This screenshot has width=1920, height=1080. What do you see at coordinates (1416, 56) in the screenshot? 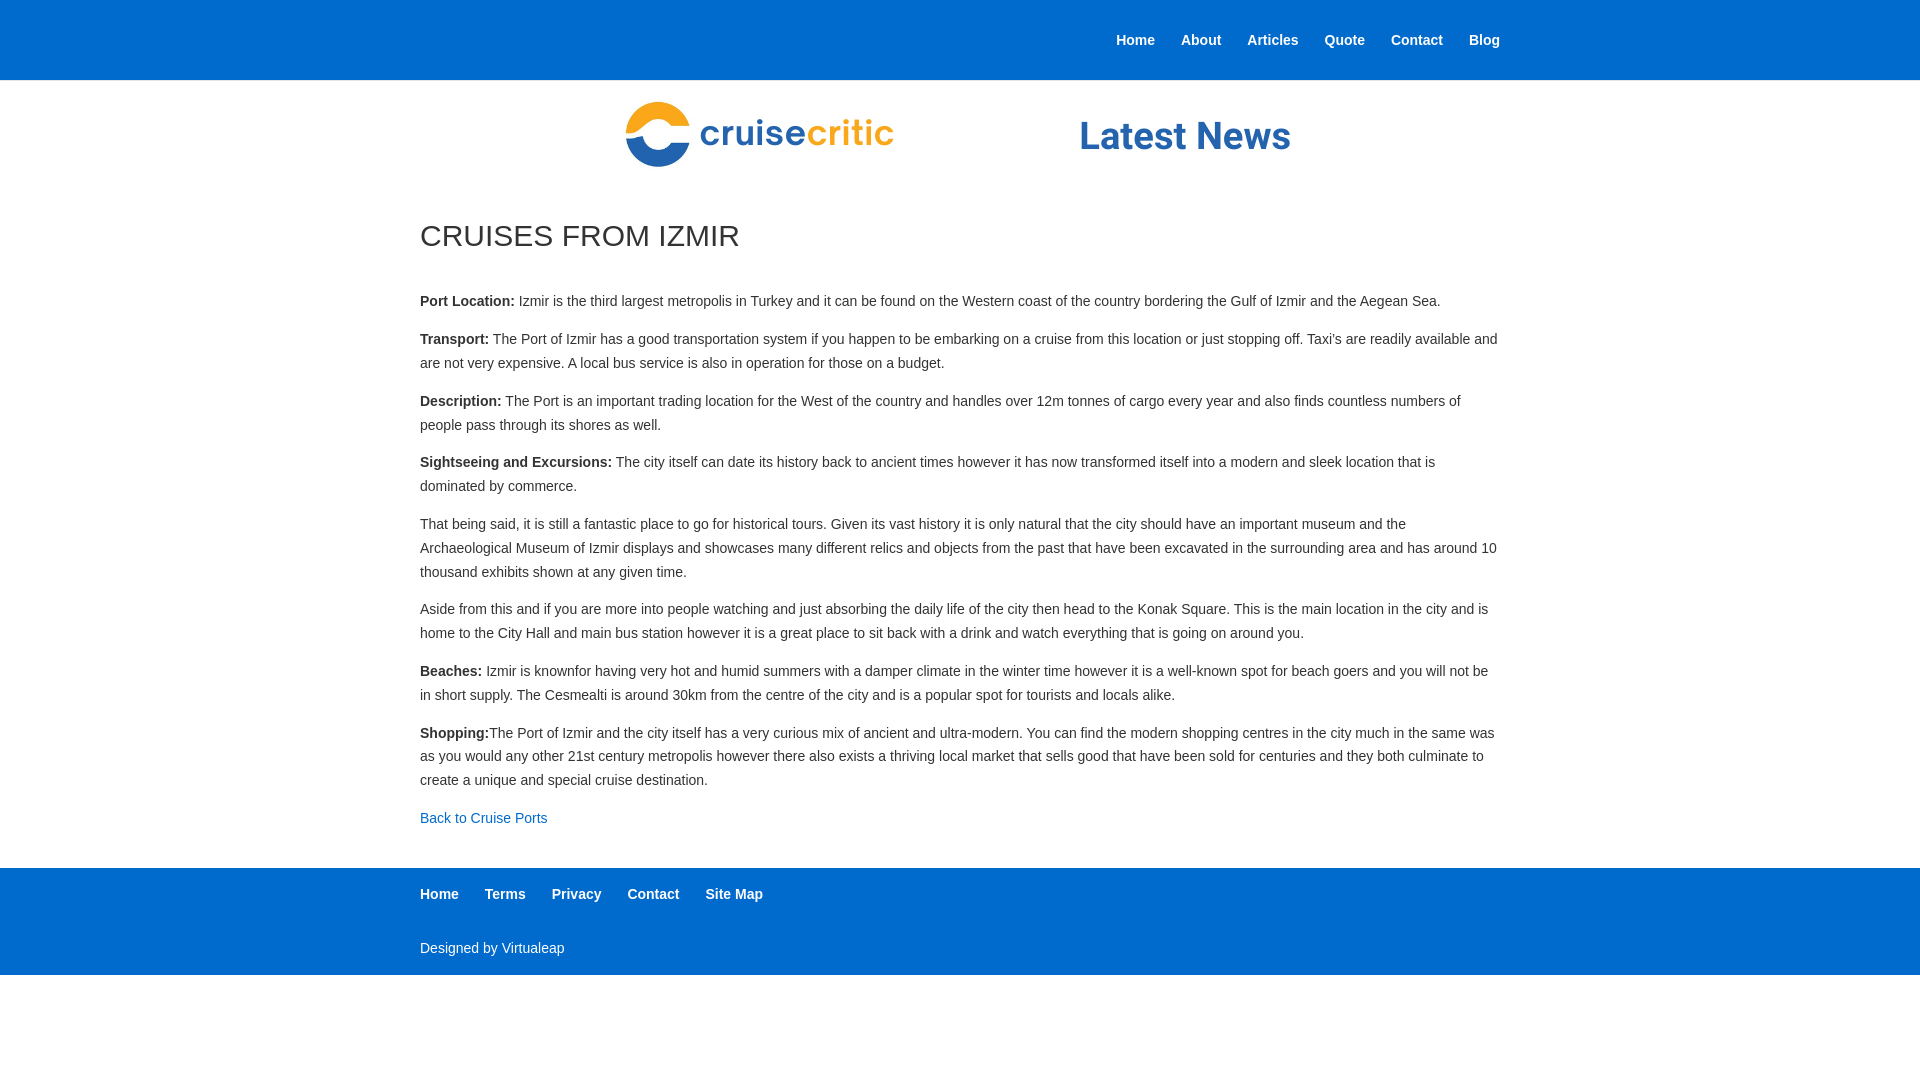
I see `Contact` at bounding box center [1416, 56].